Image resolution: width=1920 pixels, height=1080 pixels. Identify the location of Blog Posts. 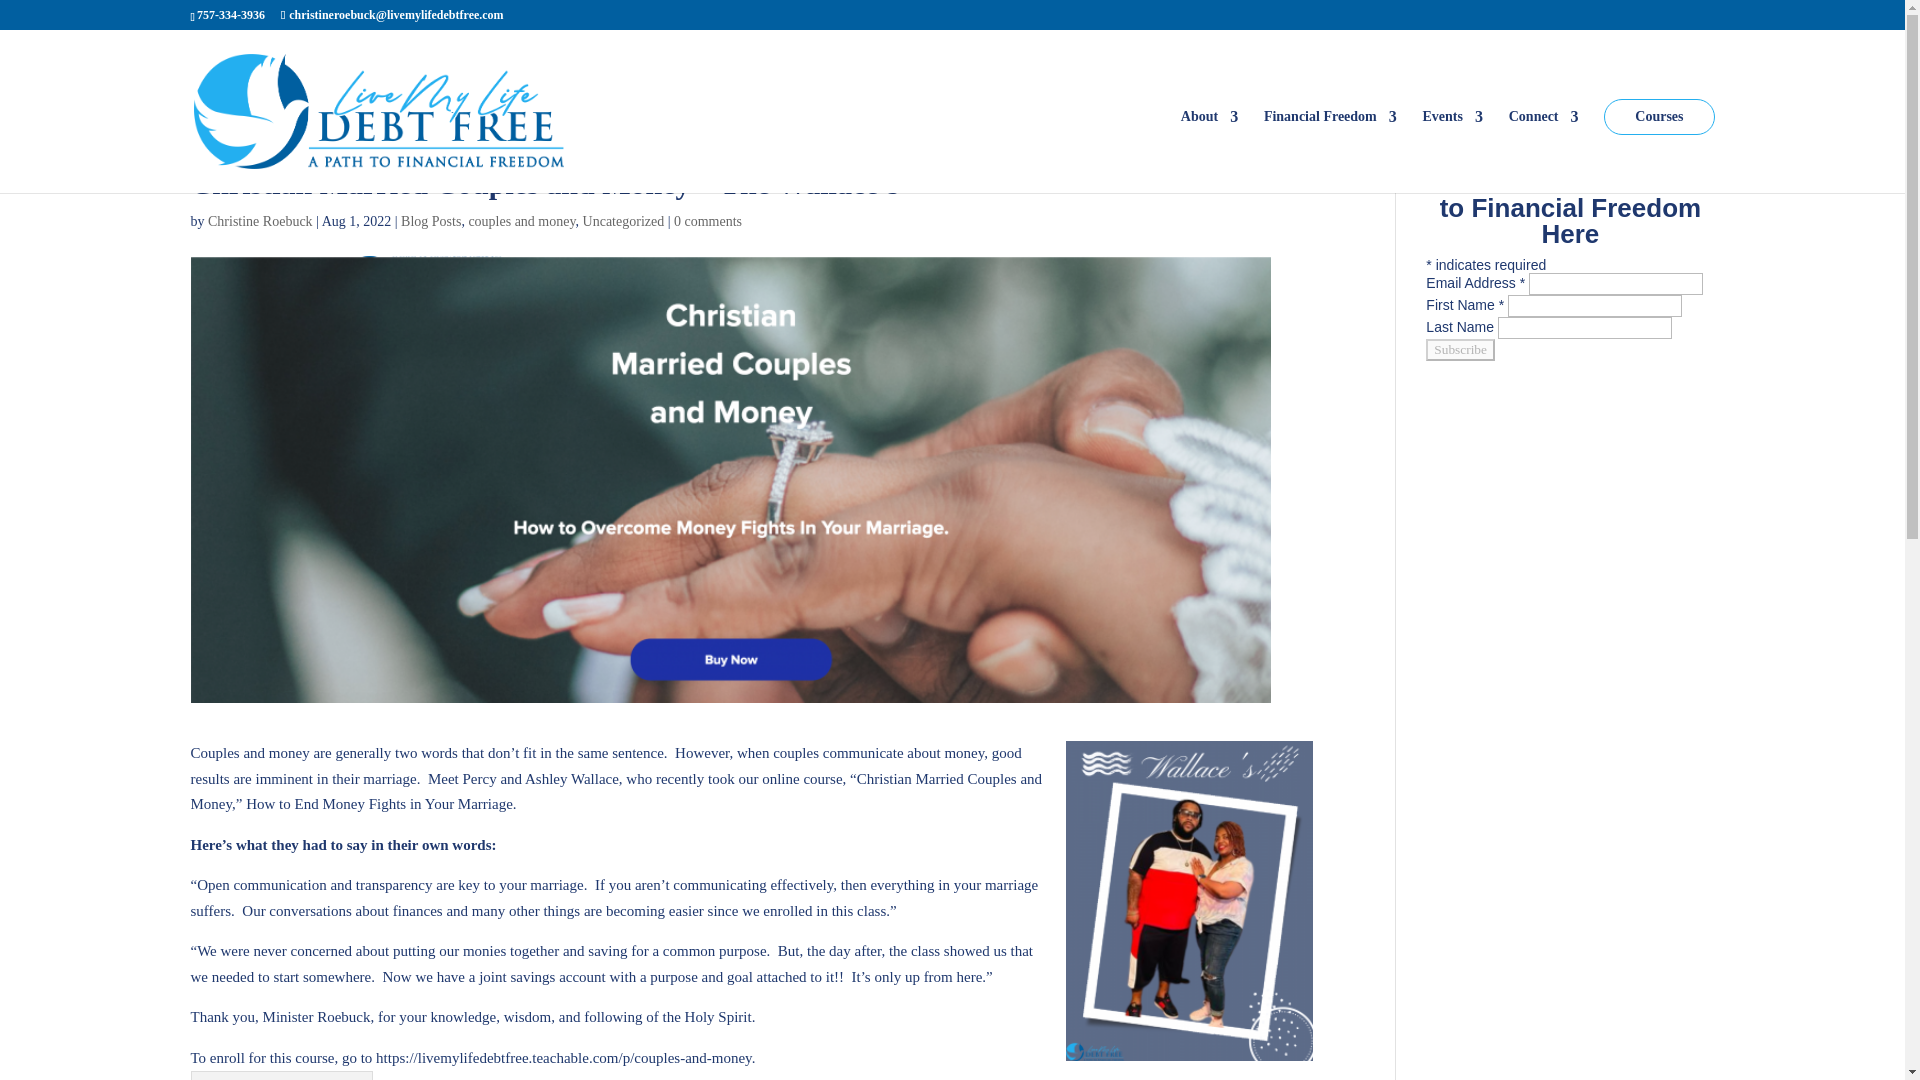
(430, 220).